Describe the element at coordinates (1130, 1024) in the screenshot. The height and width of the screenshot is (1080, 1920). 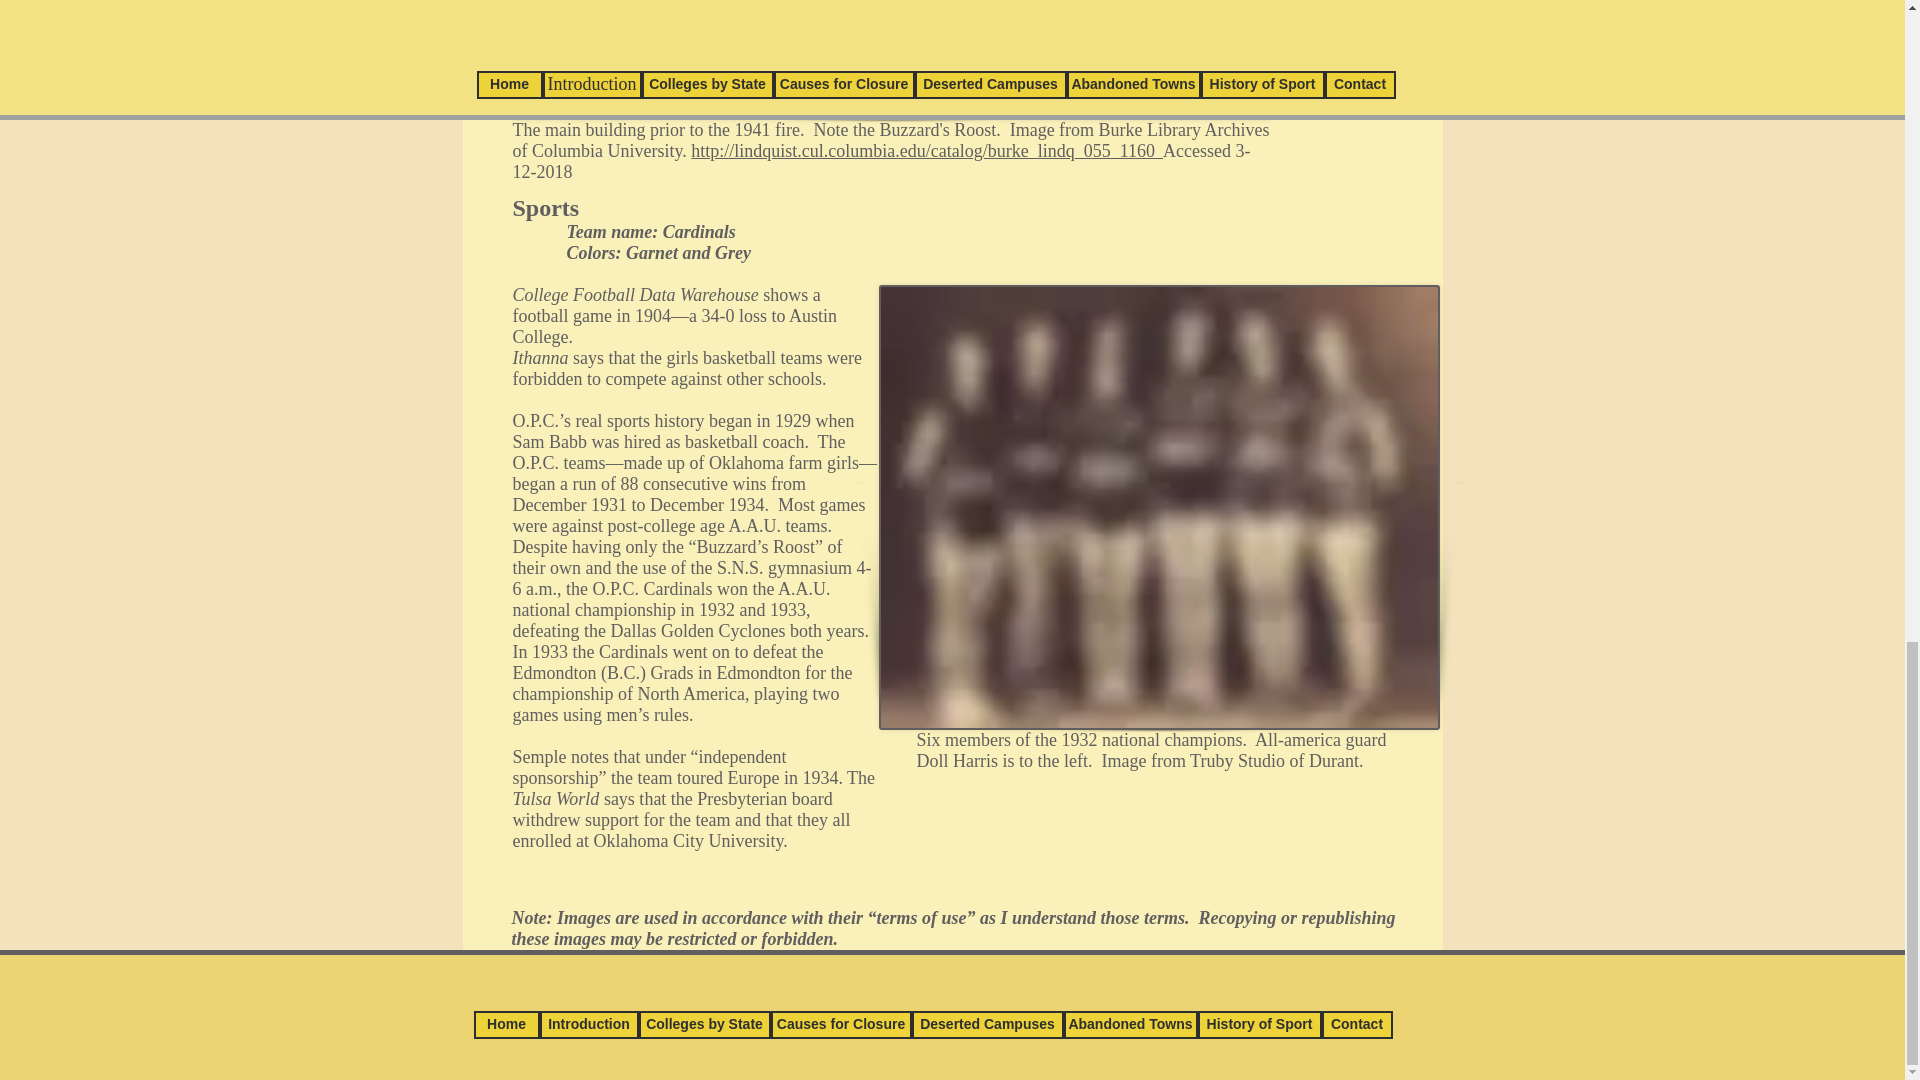
I see `Abandoned Towns` at that location.